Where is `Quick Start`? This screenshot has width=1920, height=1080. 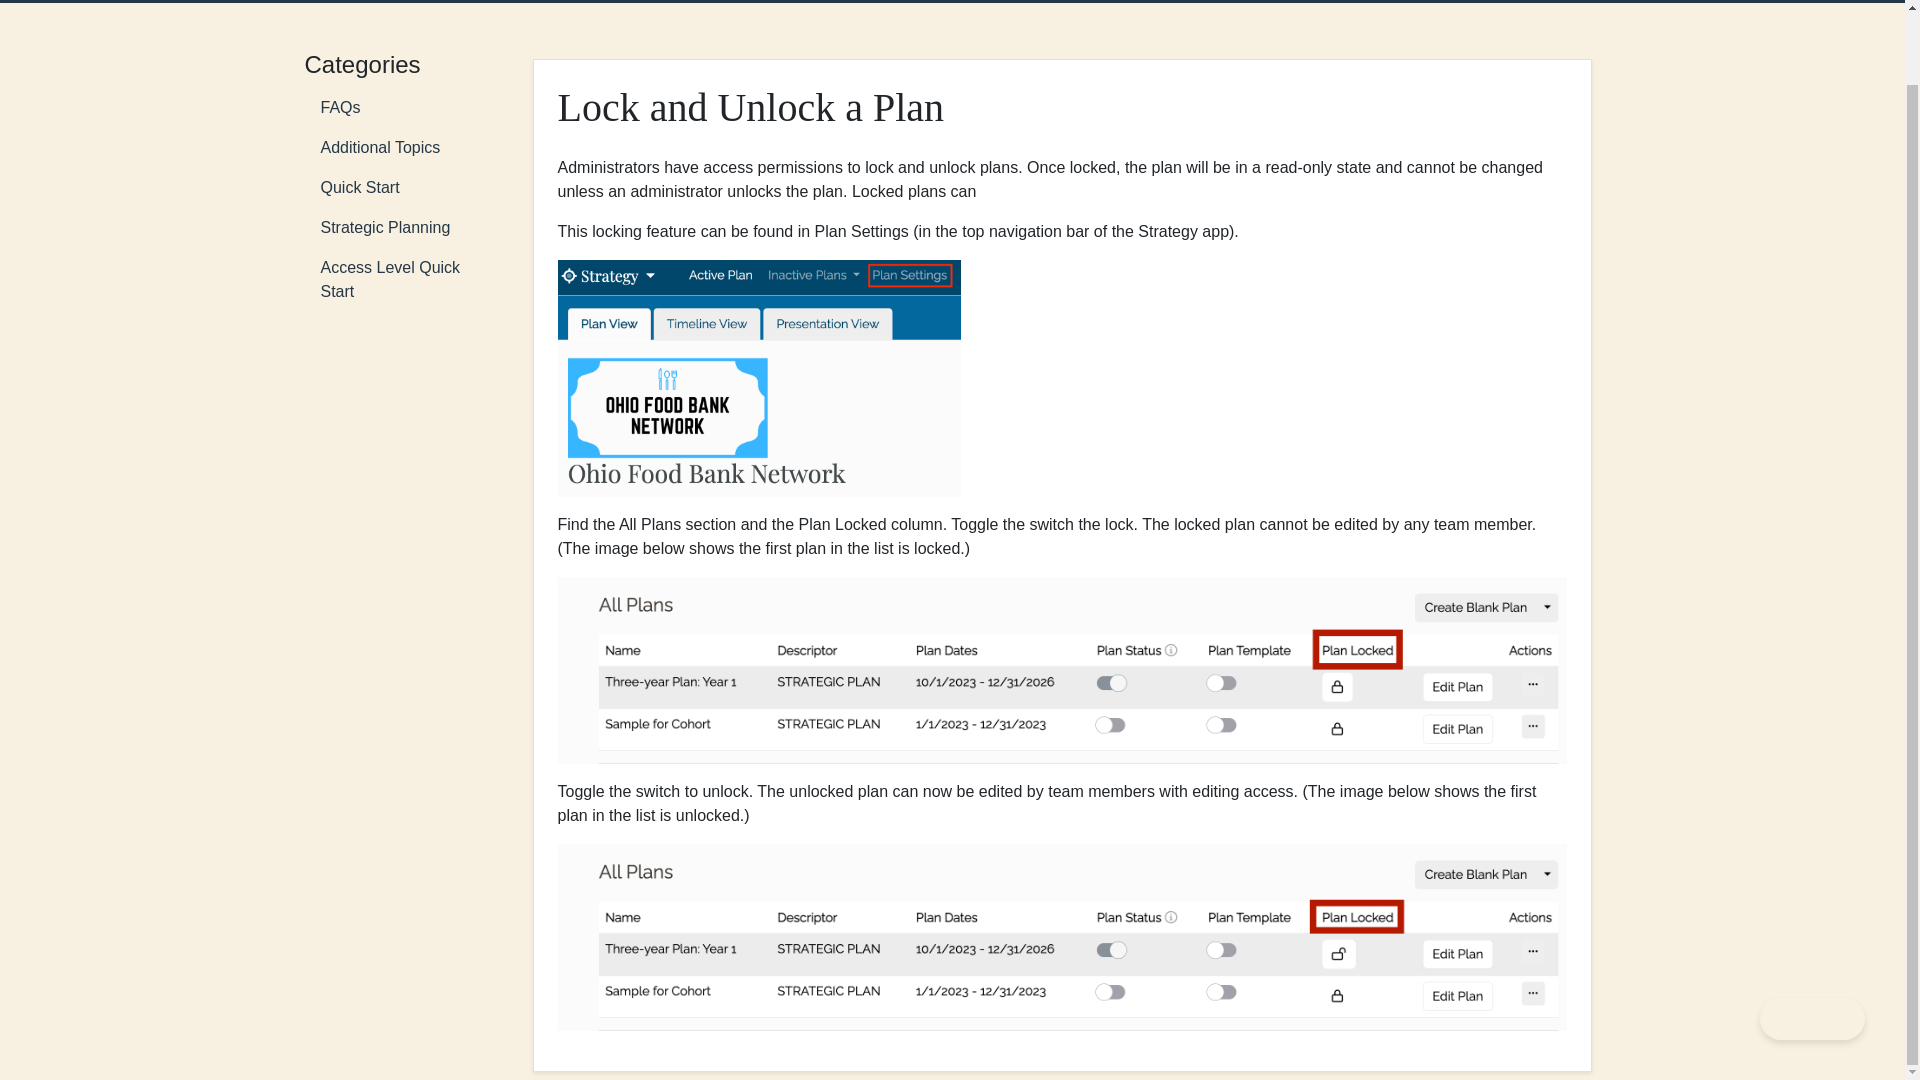 Quick Start is located at coordinates (401, 188).